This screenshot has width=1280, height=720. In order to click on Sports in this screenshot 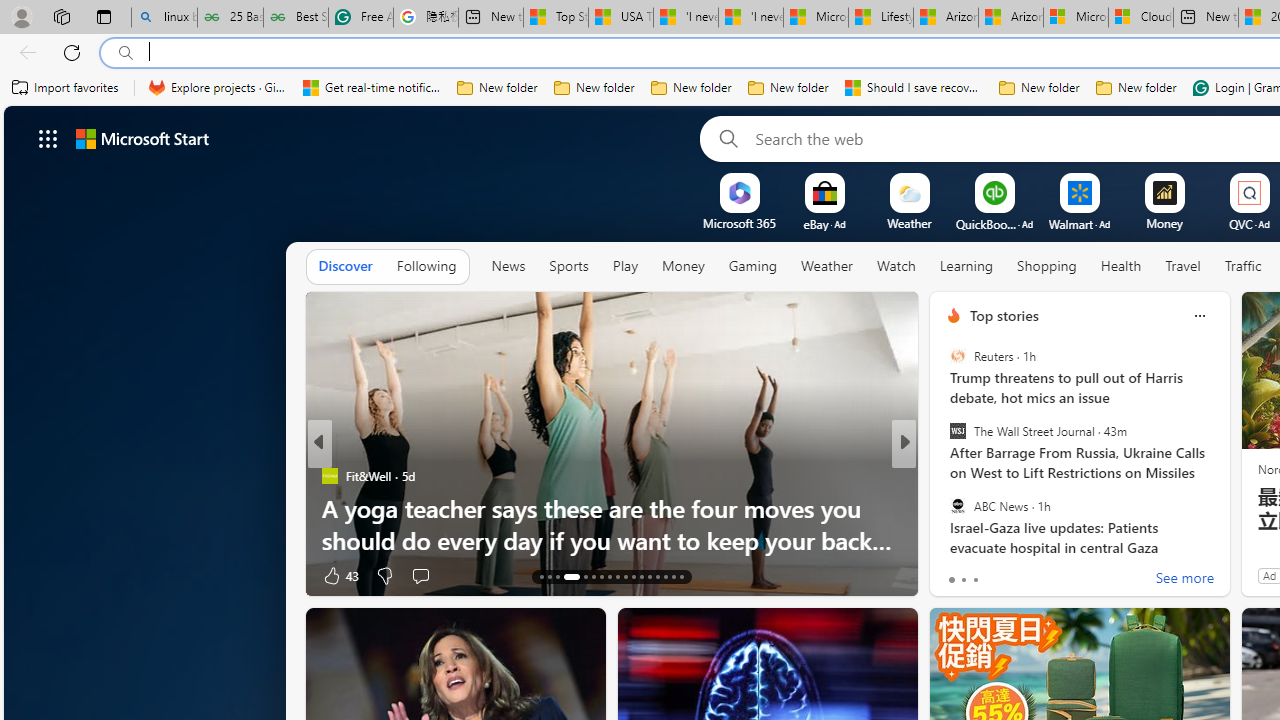, I will do `click(569, 267)`.